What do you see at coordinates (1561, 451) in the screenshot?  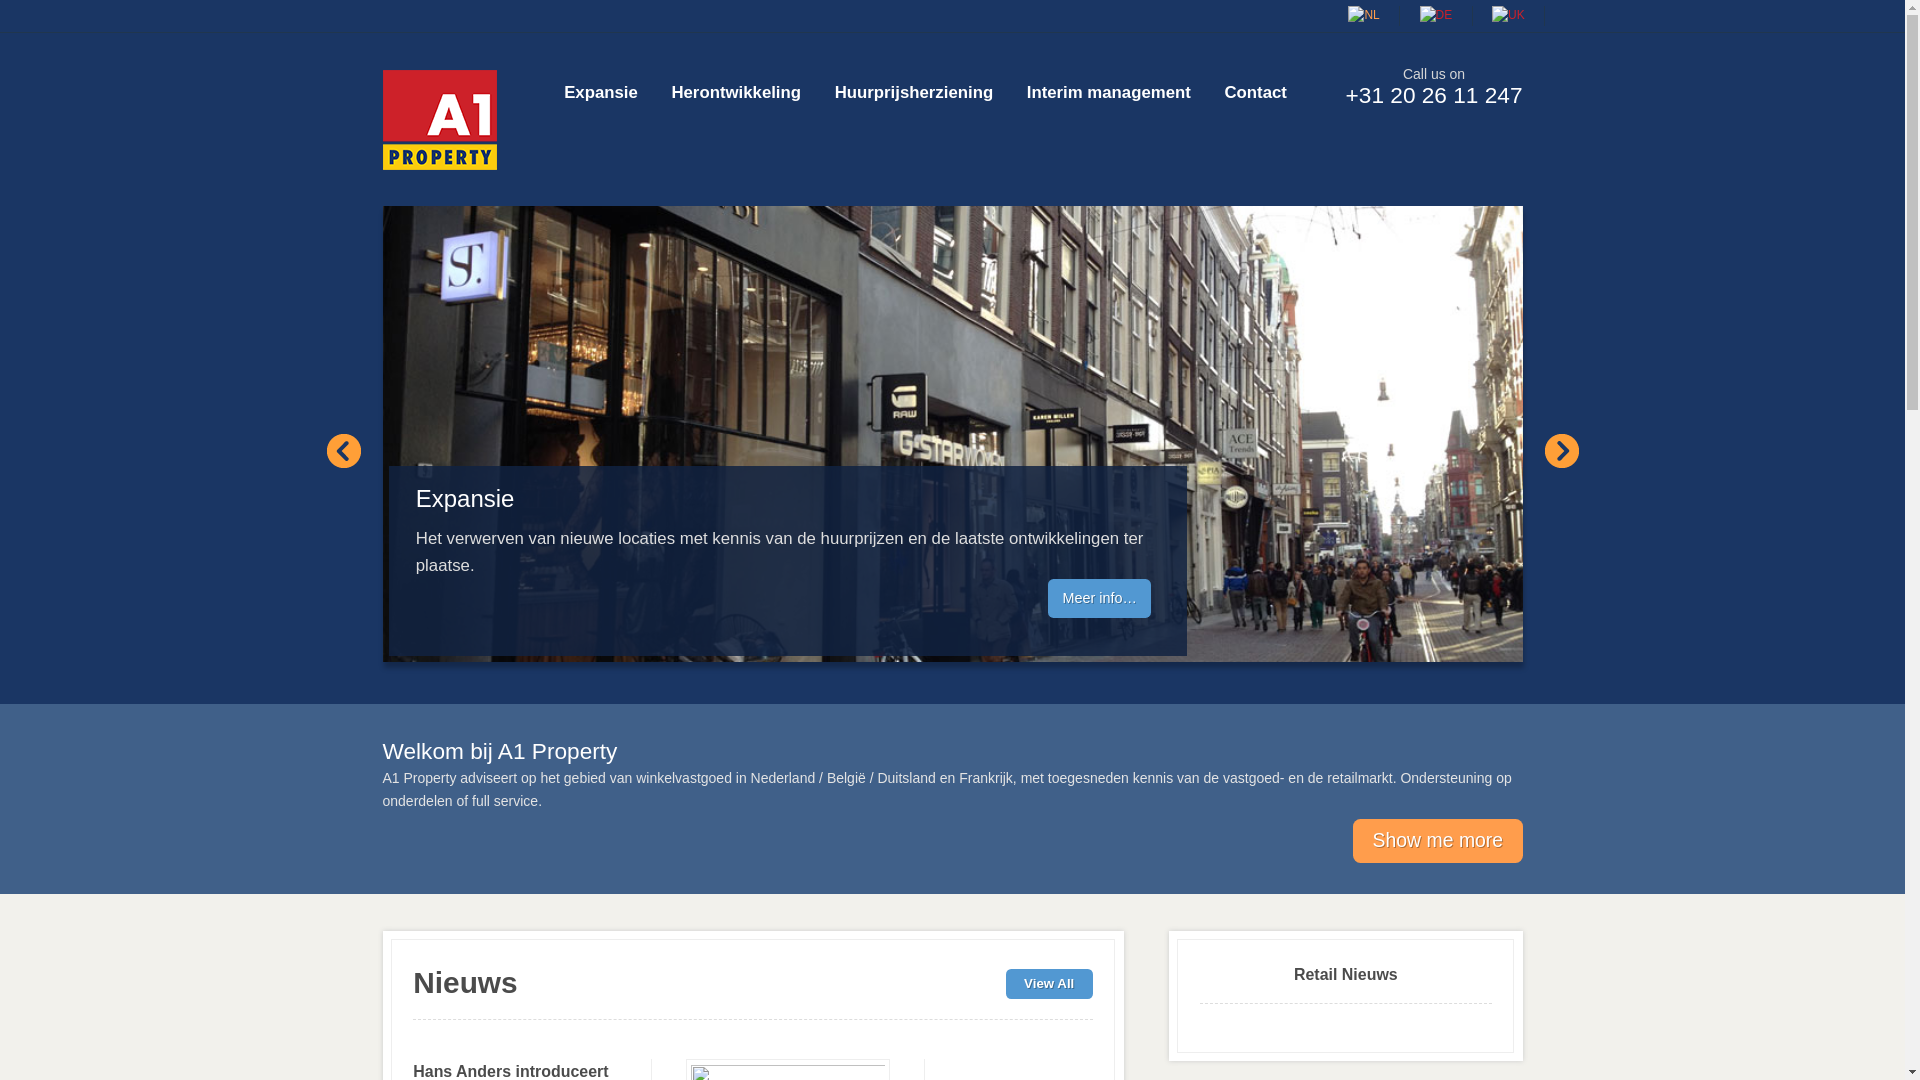 I see `Next` at bounding box center [1561, 451].